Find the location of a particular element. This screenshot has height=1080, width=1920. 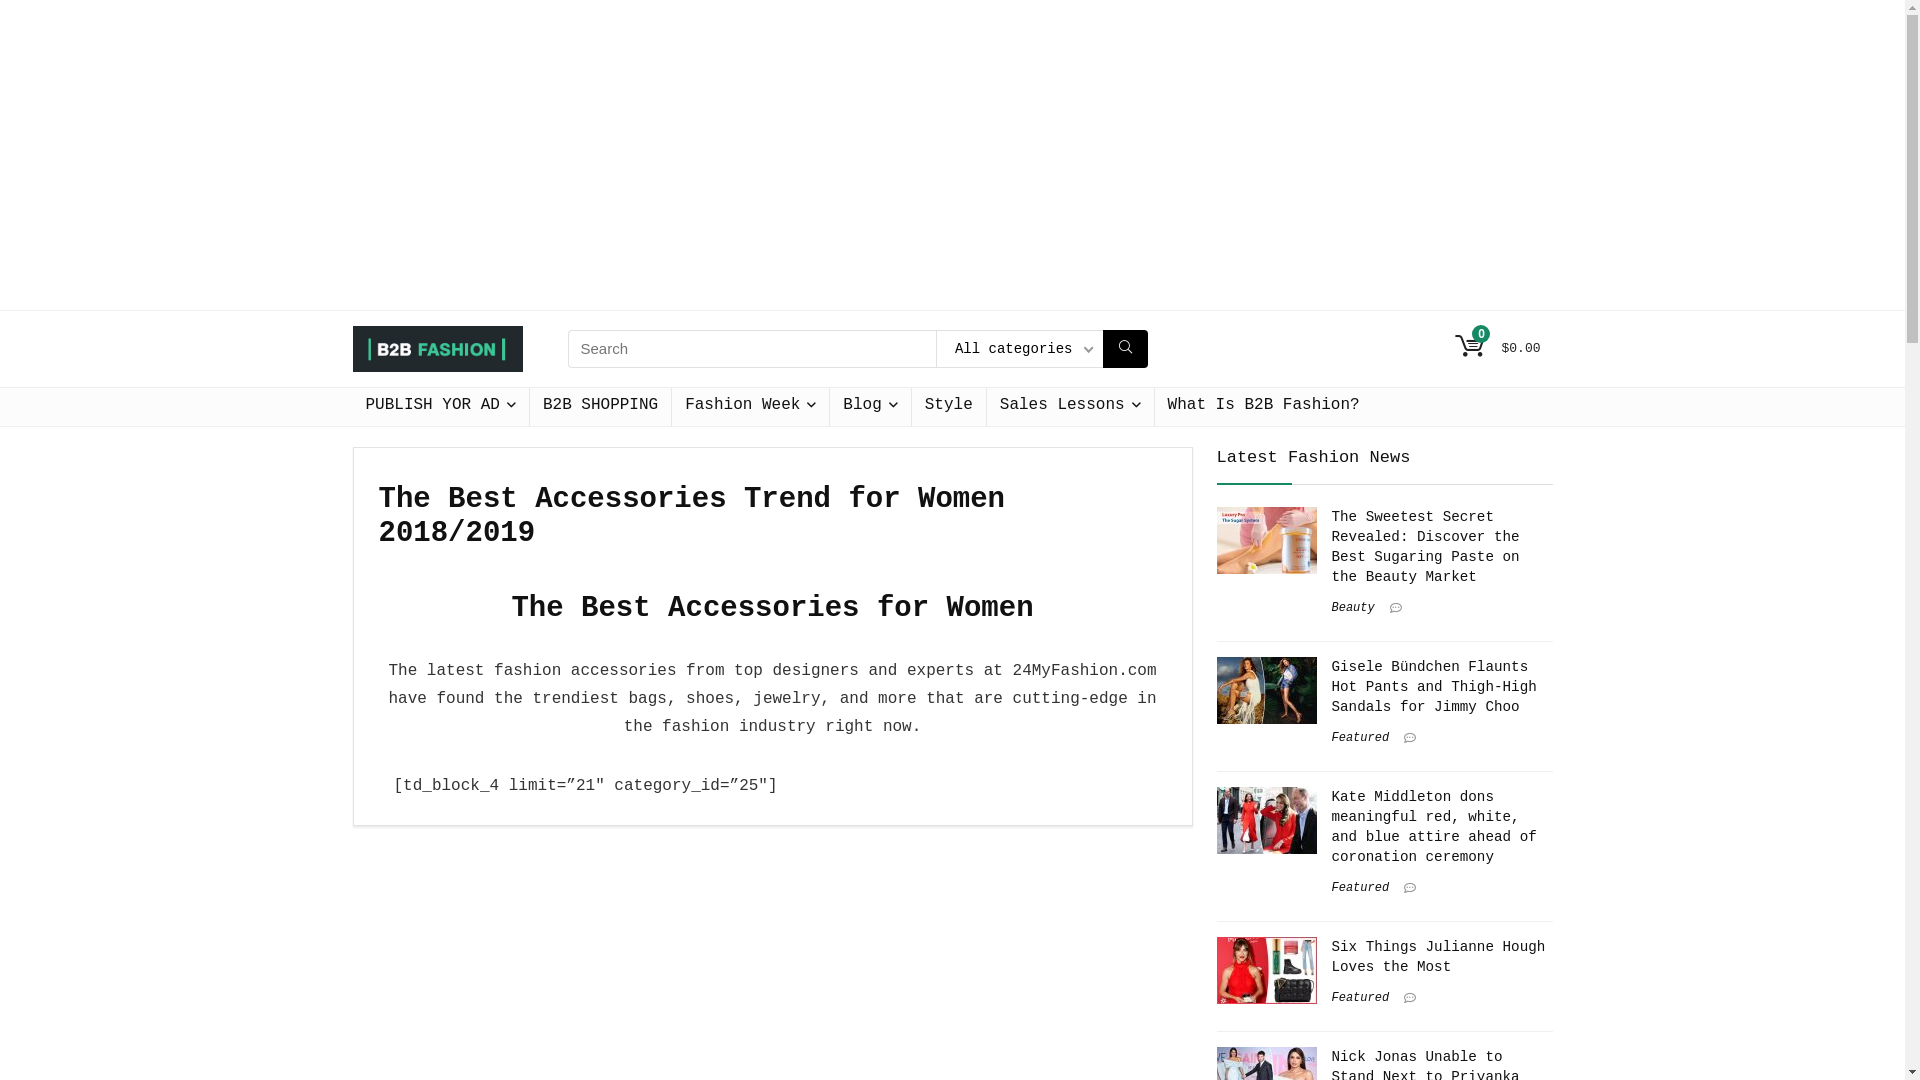

Featured is located at coordinates (1361, 998).